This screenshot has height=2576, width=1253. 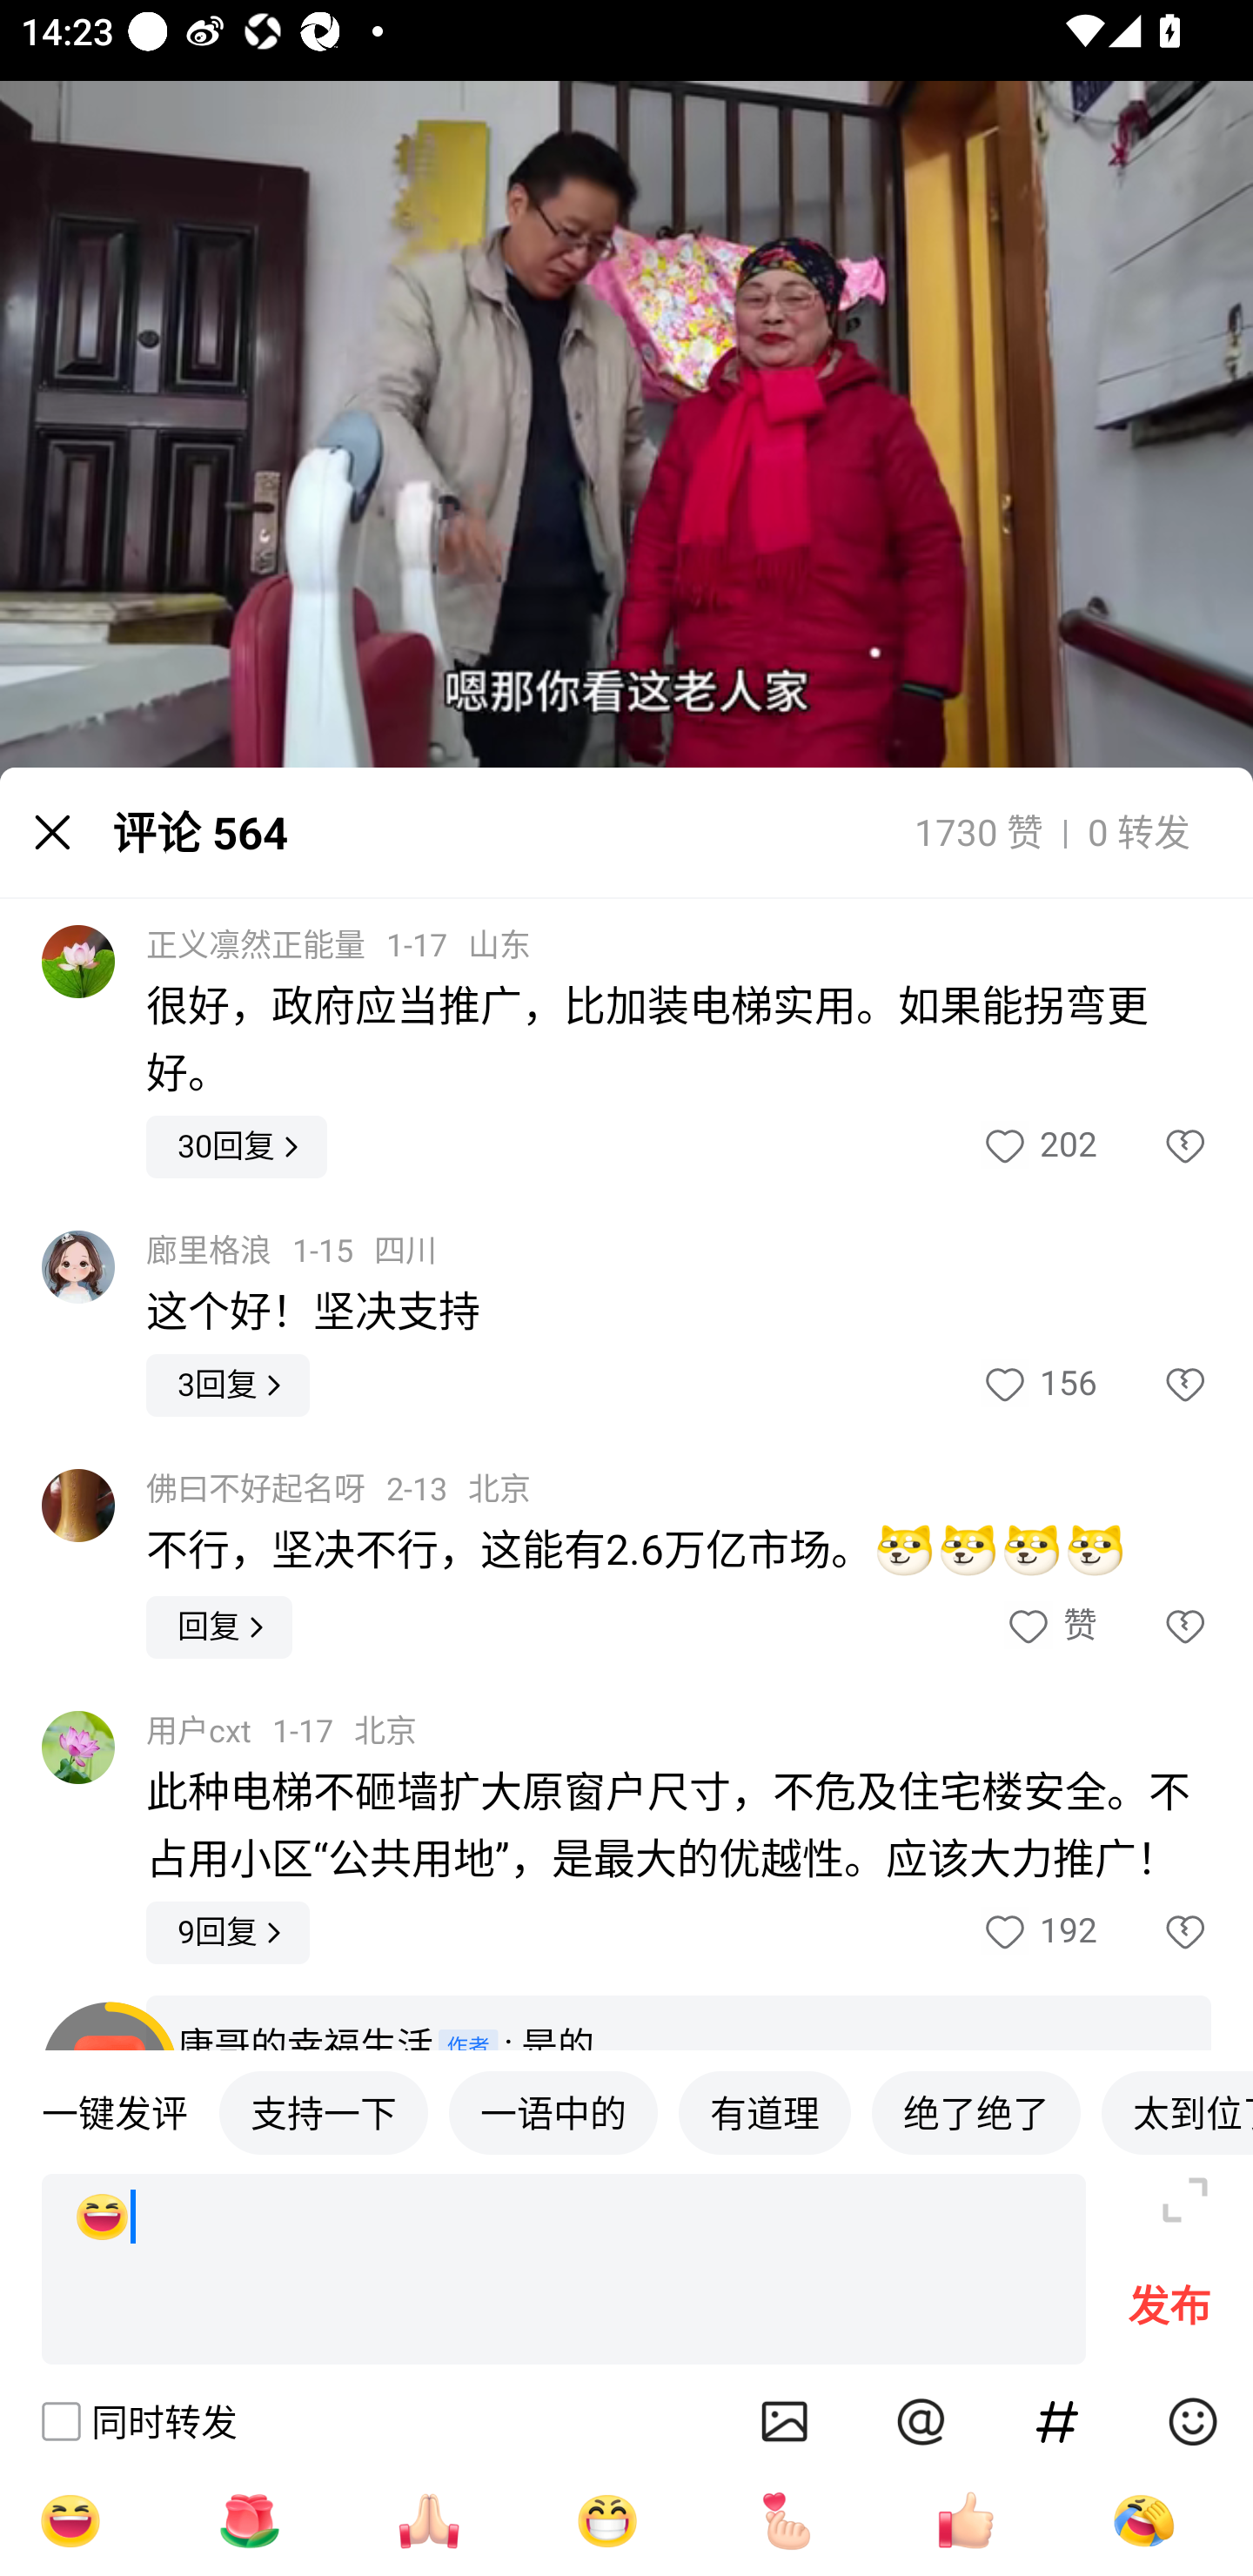 I want to click on [玫瑰], so click(x=249, y=2520).